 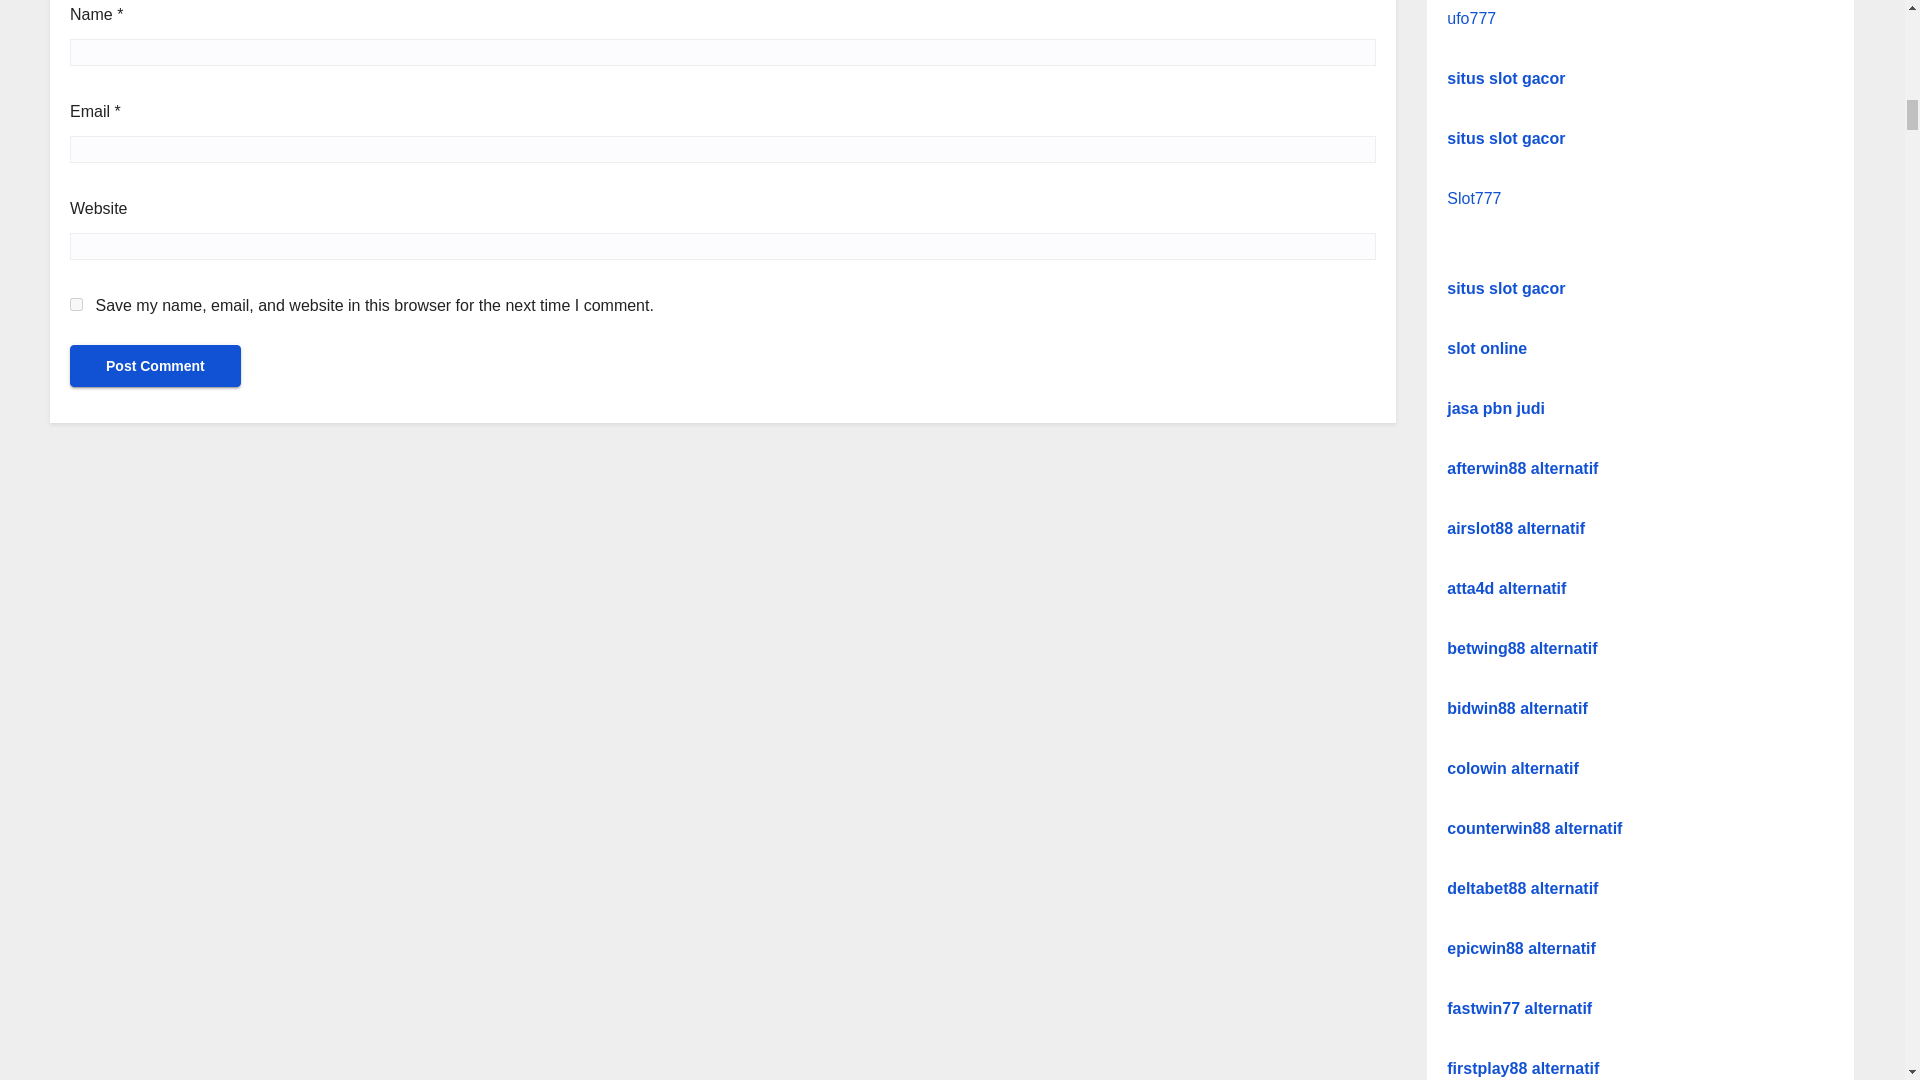 What do you see at coordinates (155, 365) in the screenshot?
I see `Post Comment` at bounding box center [155, 365].